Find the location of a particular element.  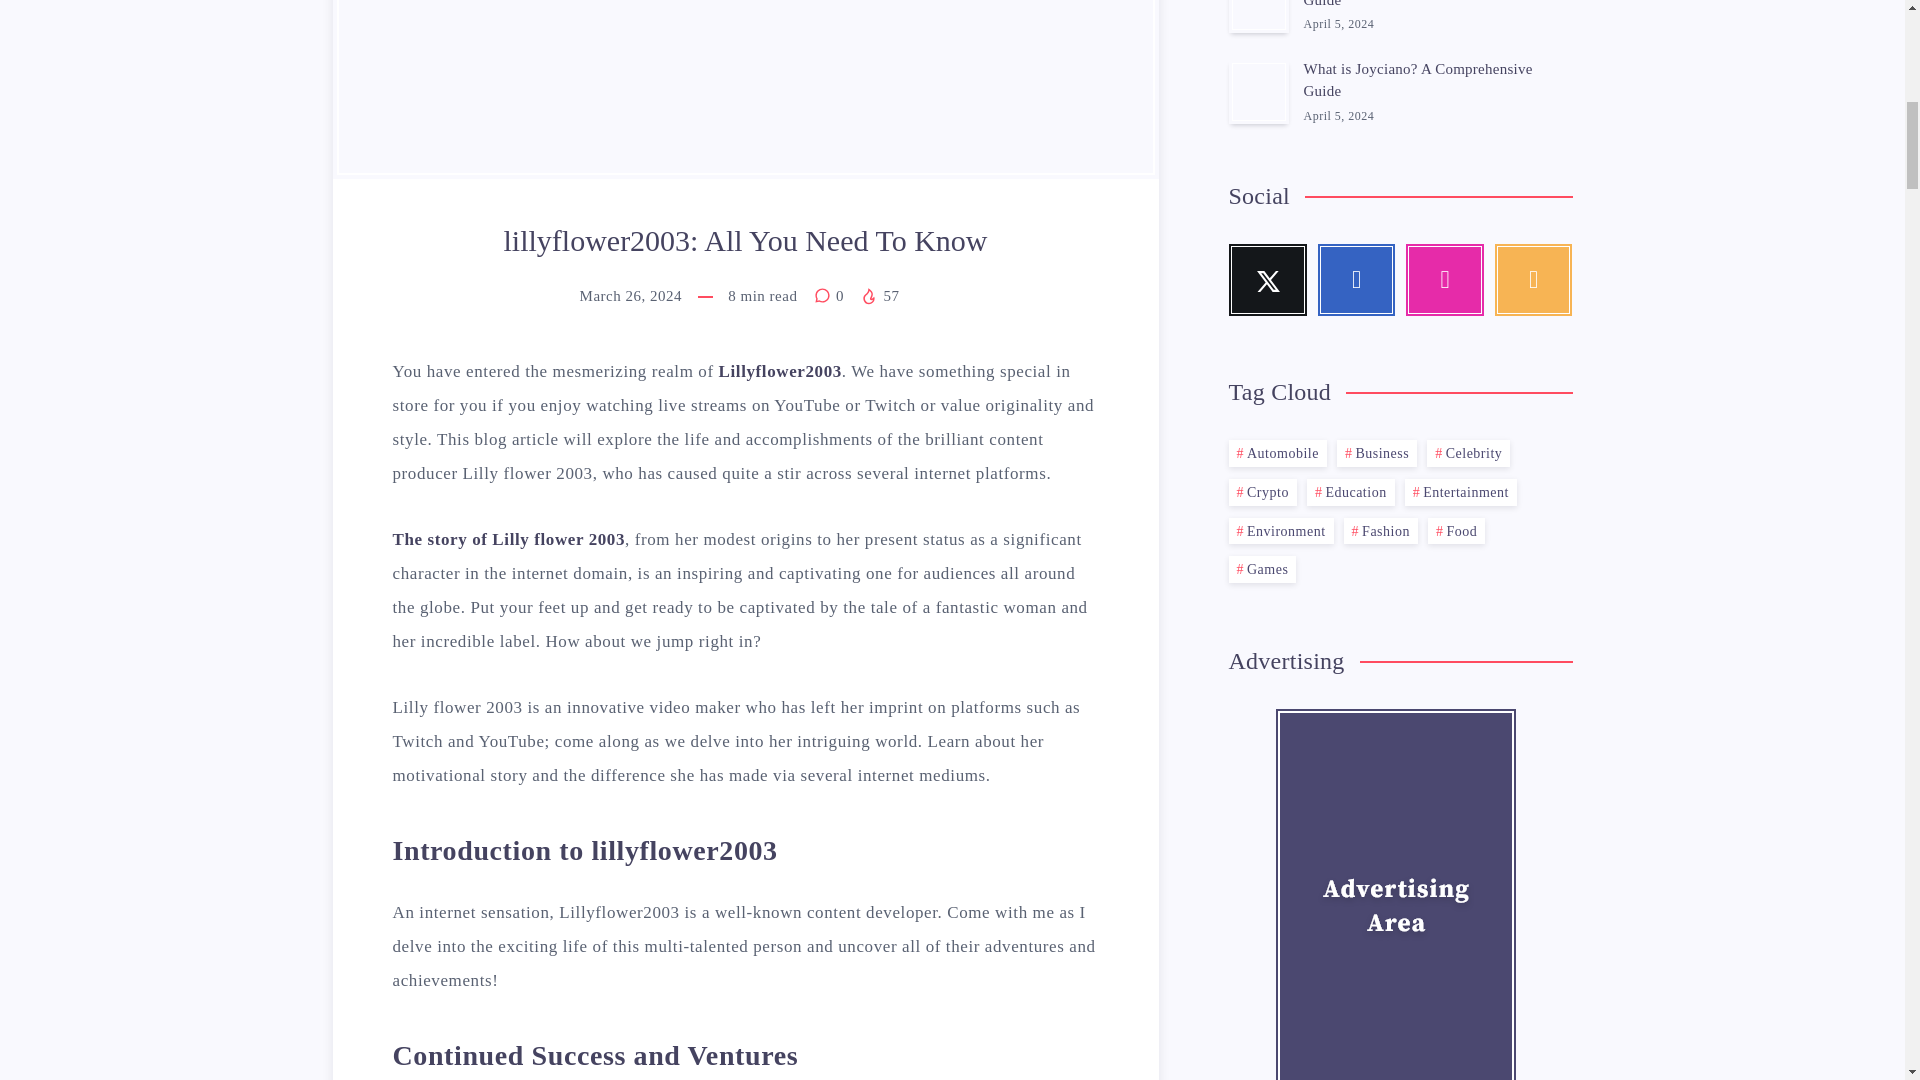

0 Comments is located at coordinates (831, 296).